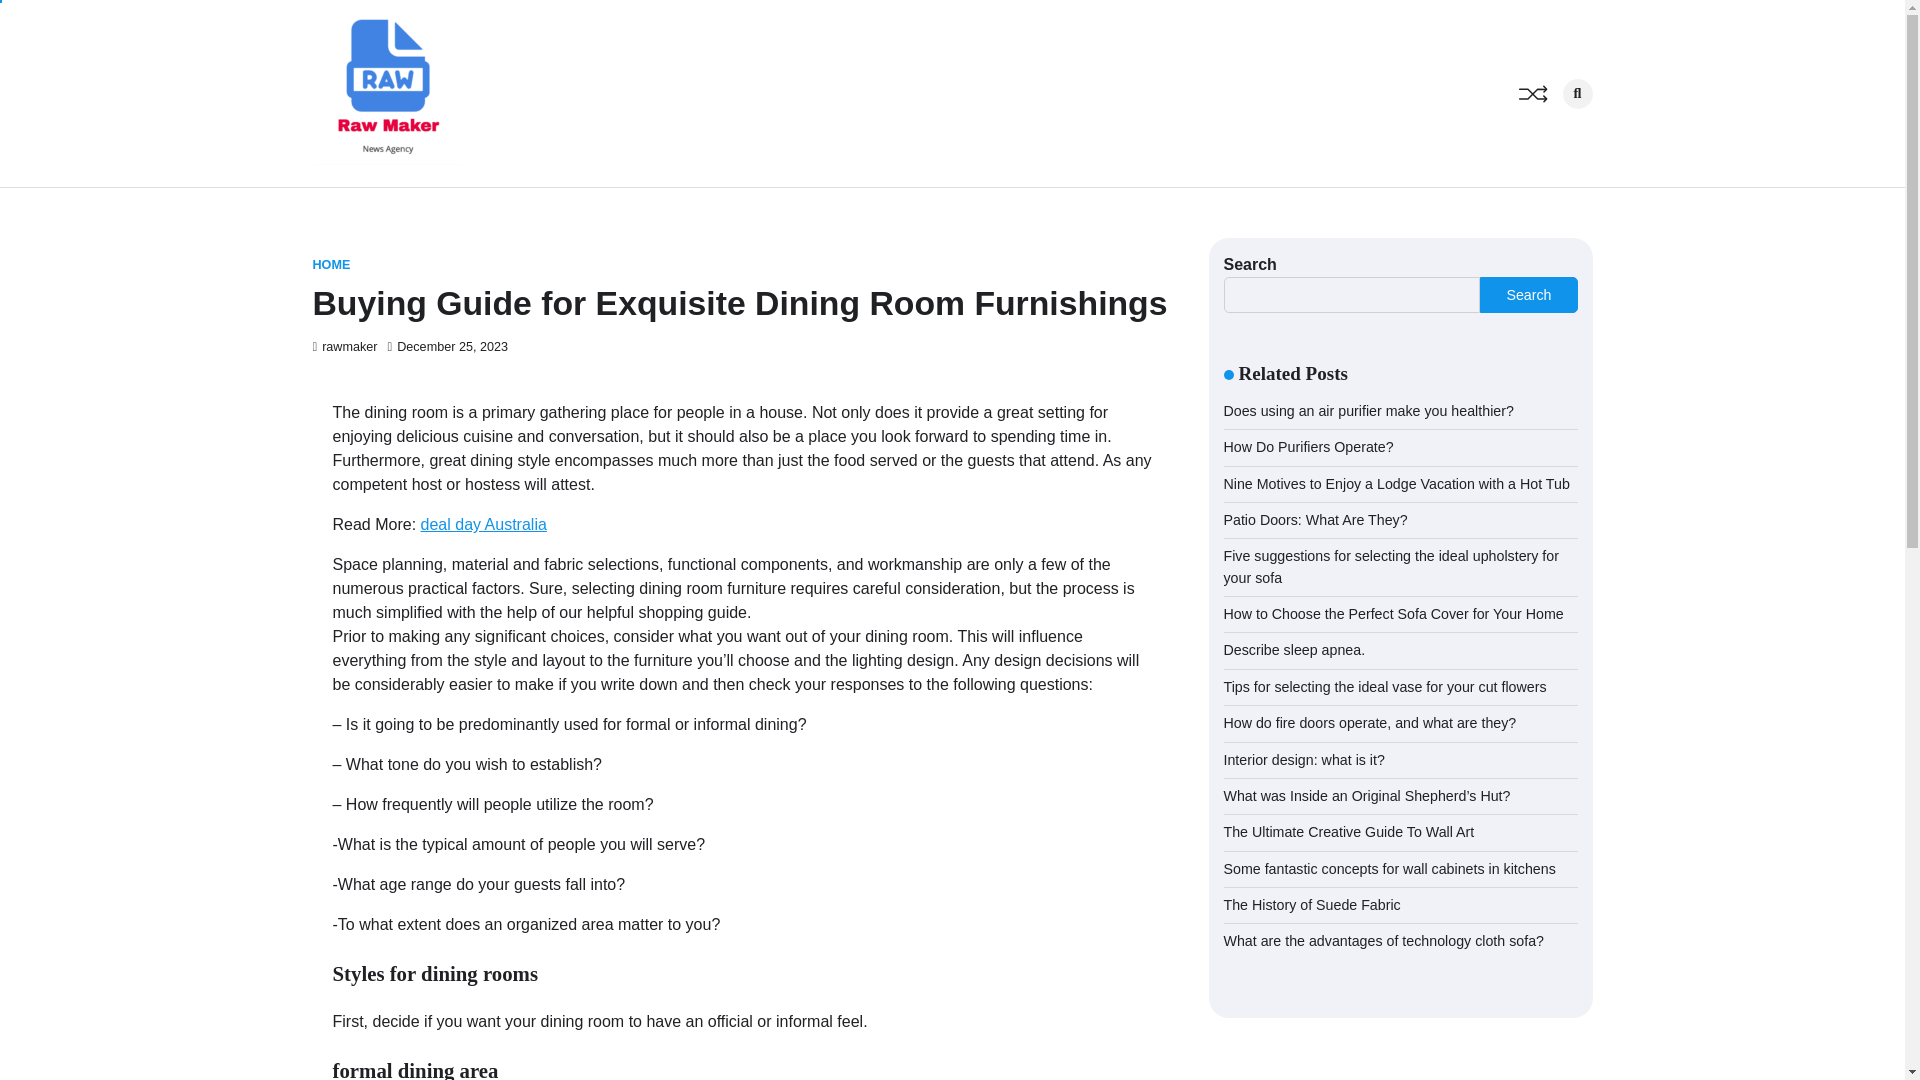  What do you see at coordinates (330, 266) in the screenshot?
I see `HOME` at bounding box center [330, 266].